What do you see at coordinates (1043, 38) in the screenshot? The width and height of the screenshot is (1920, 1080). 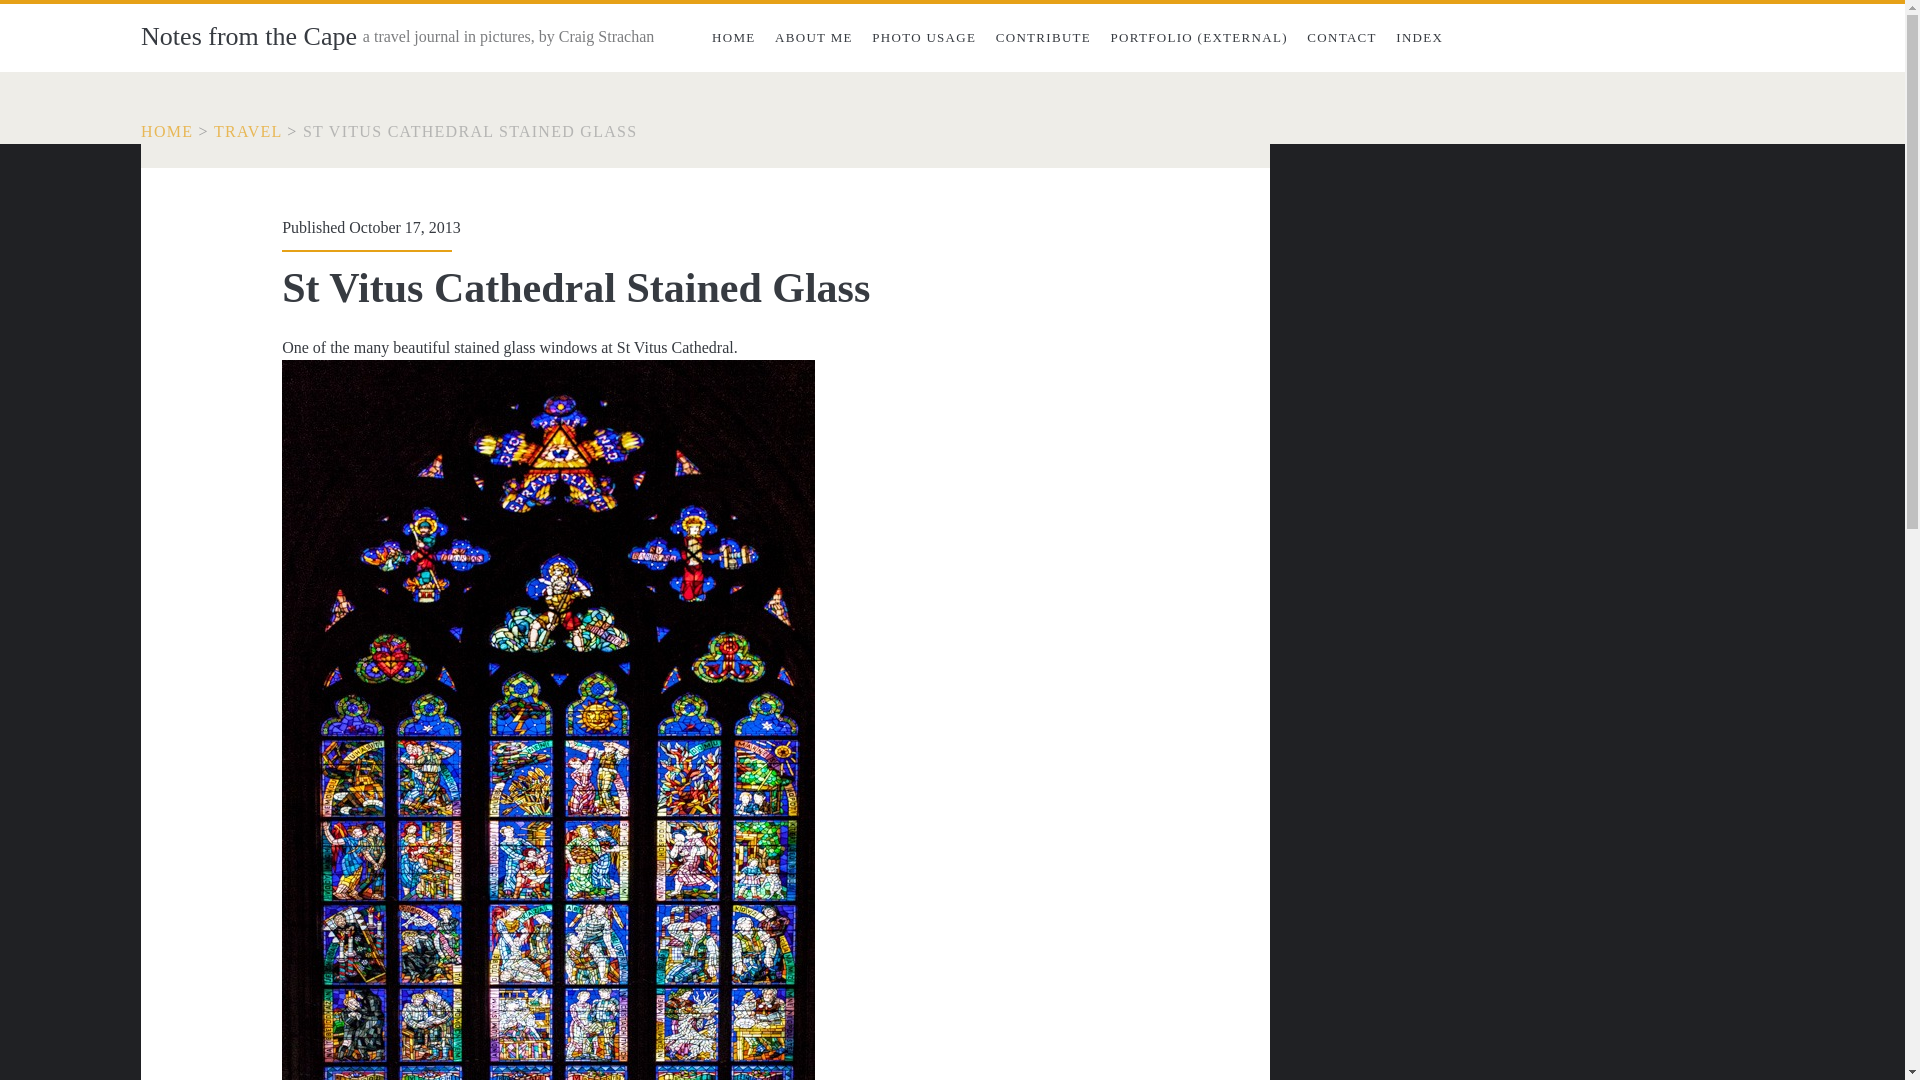 I see `CONTRIBUTE` at bounding box center [1043, 38].